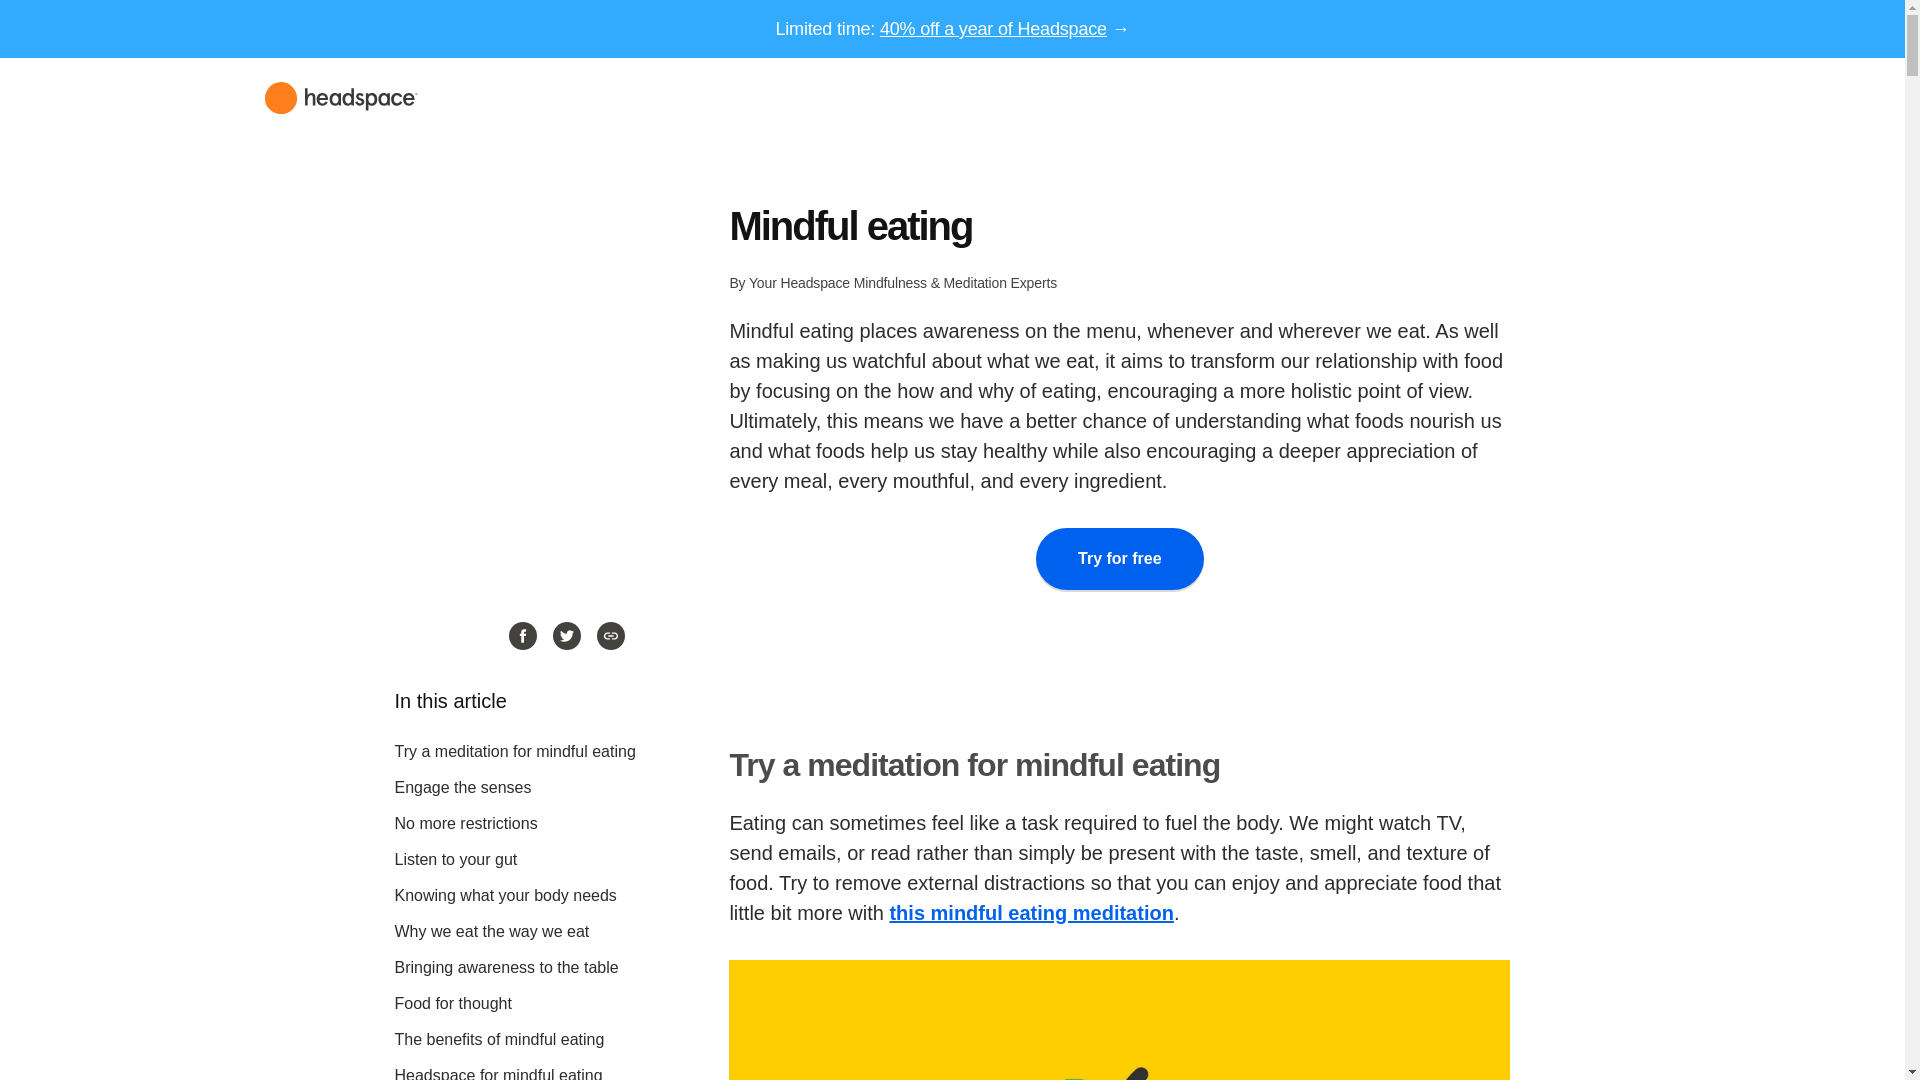 This screenshot has height=1080, width=1920. I want to click on Try for free, so click(1120, 558).